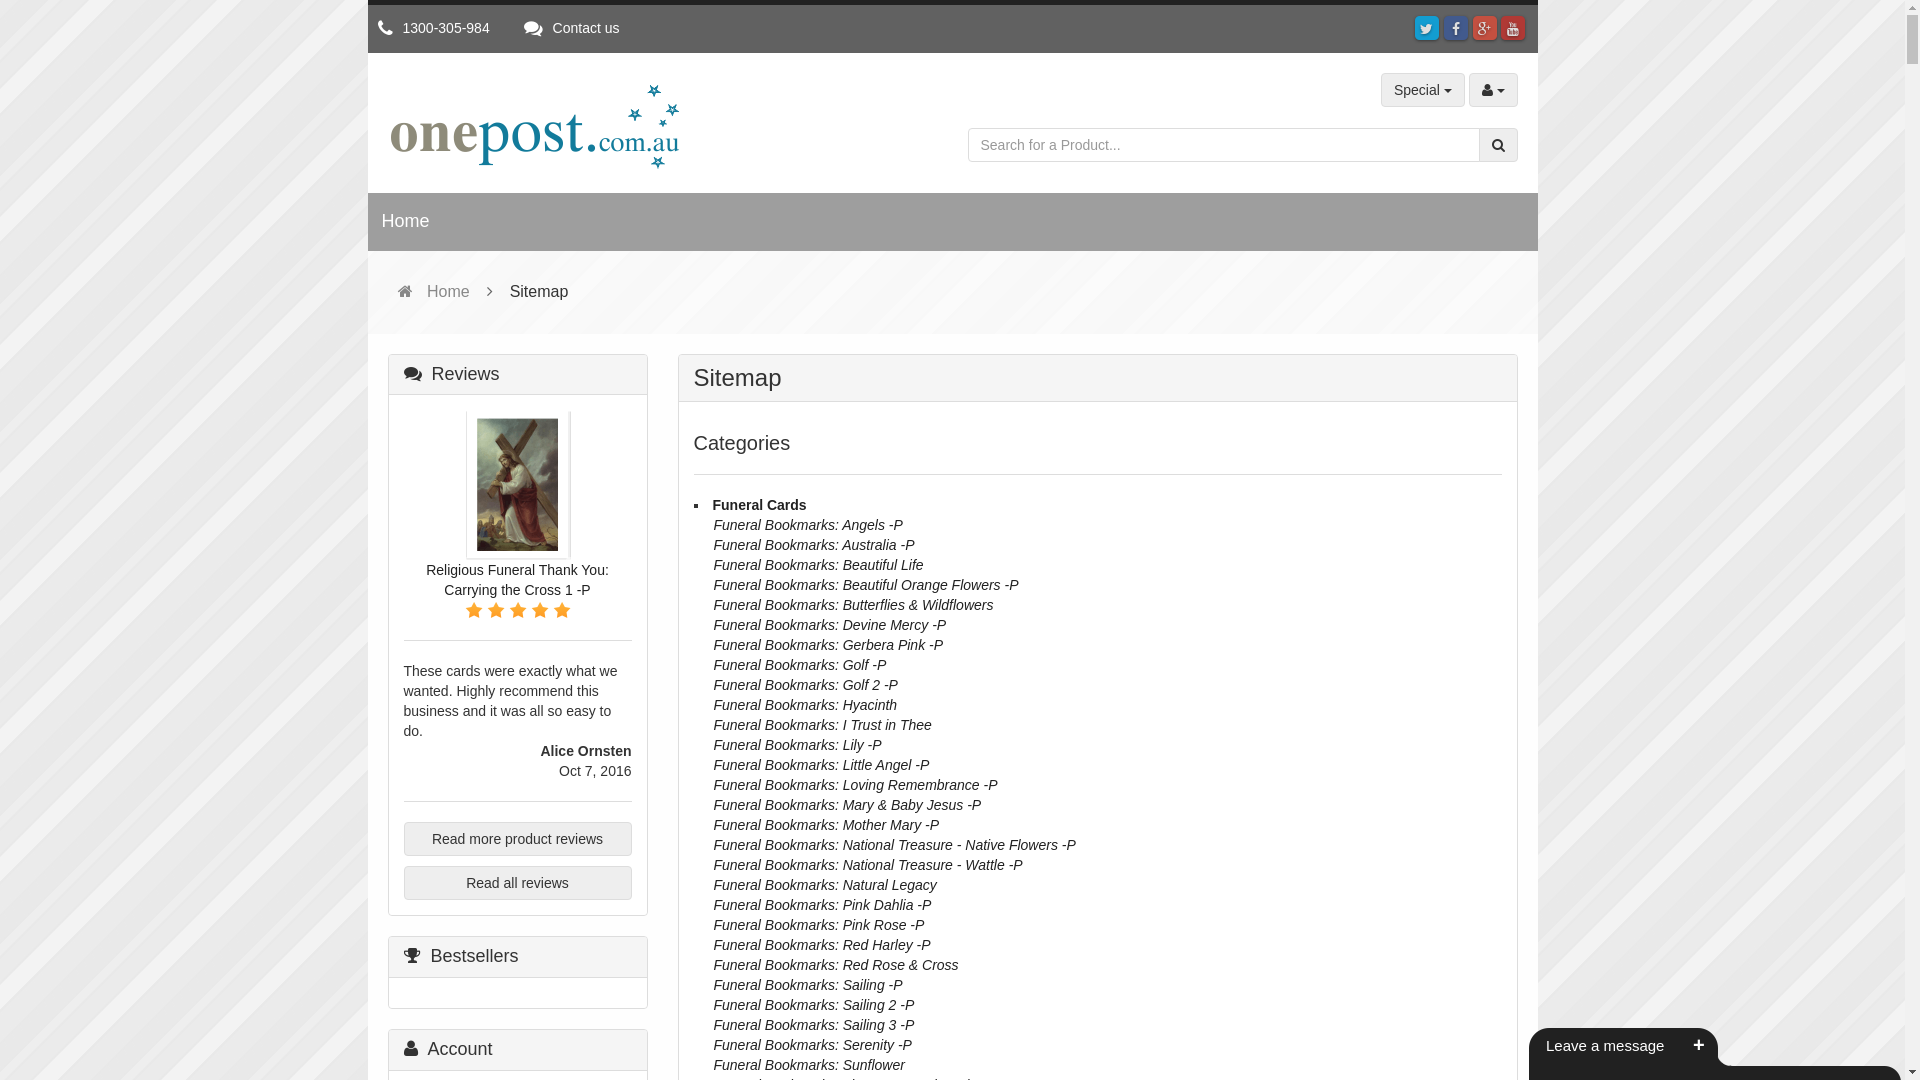  I want to click on Funeral Bookmarks: Golf 2 -P, so click(806, 685).